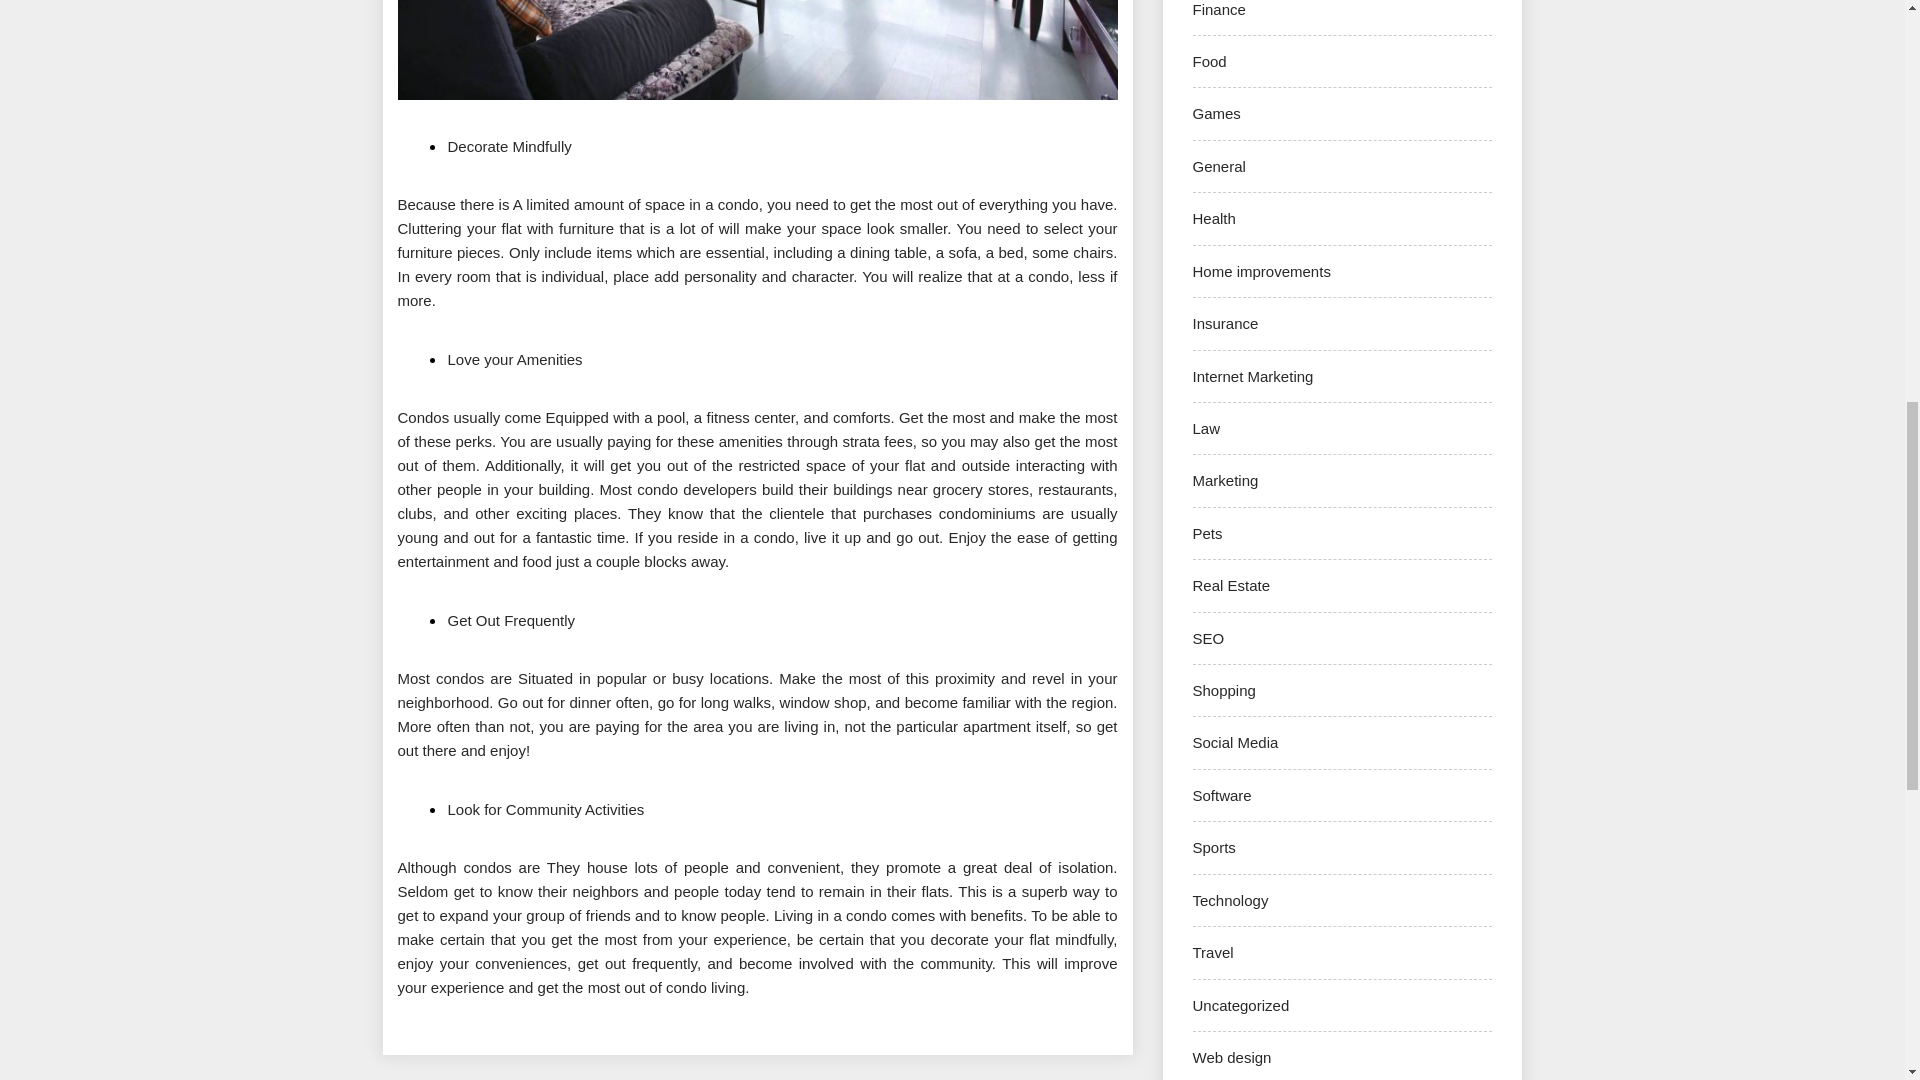 The height and width of the screenshot is (1080, 1920). Describe the element at coordinates (1224, 690) in the screenshot. I see `Shopping` at that location.